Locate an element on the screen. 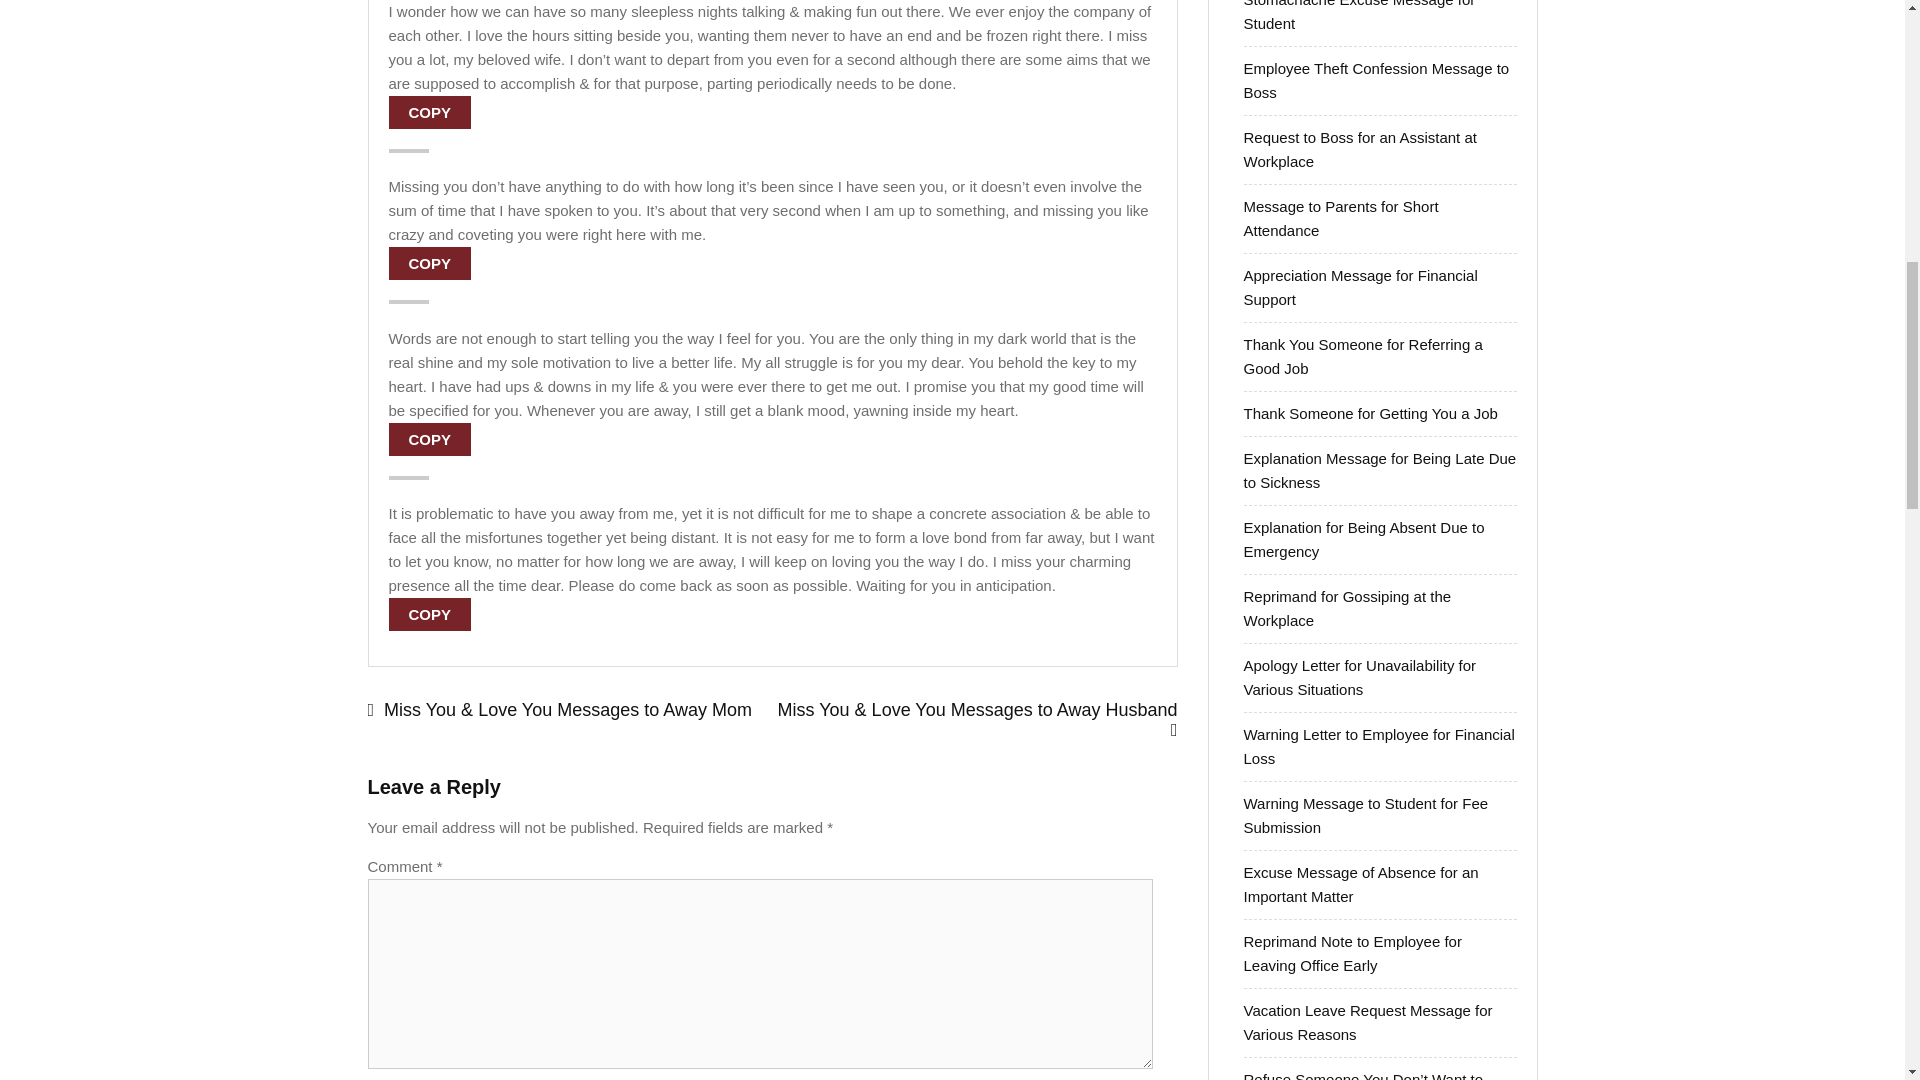  Excuse Message of Absence for an Important Matter is located at coordinates (1361, 884).